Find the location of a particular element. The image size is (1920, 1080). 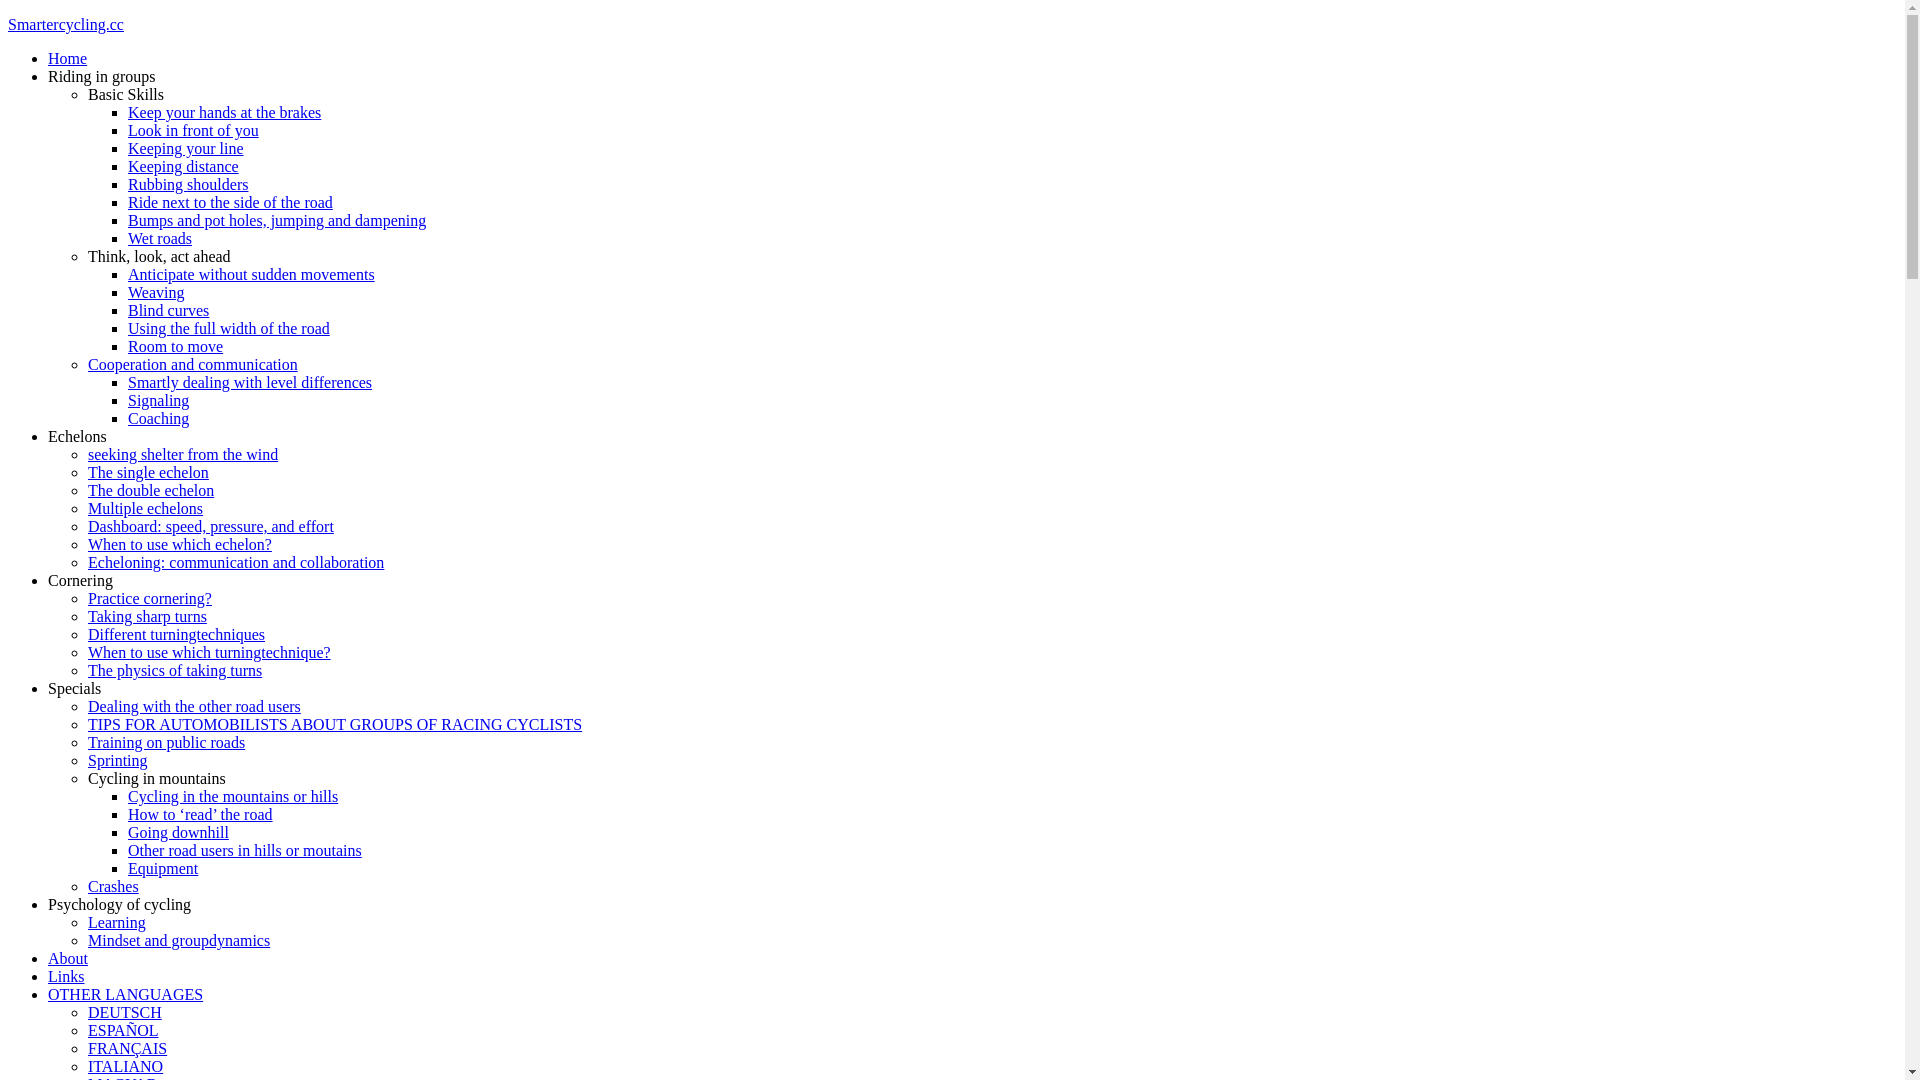

seeking shelter from the wind is located at coordinates (183, 454).